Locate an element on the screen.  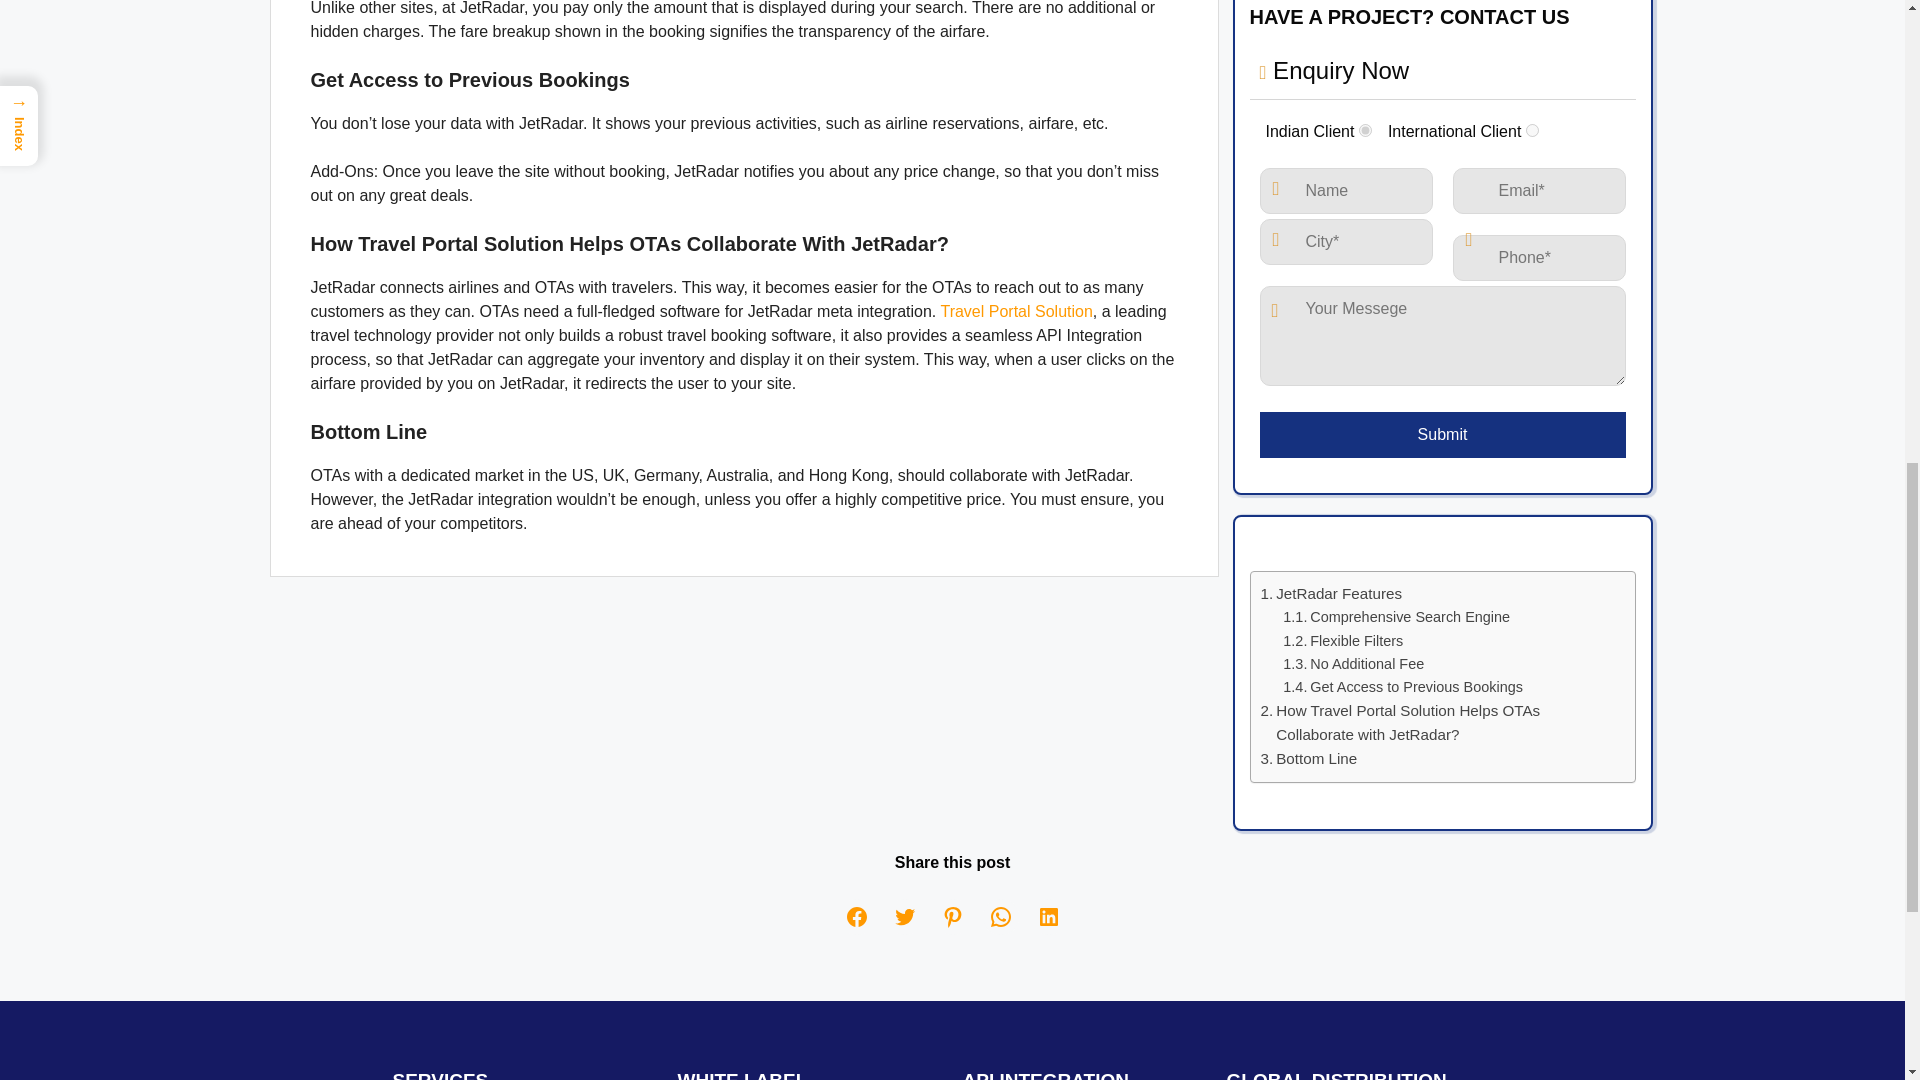
Scroll back to top is located at coordinates (1855, 949).